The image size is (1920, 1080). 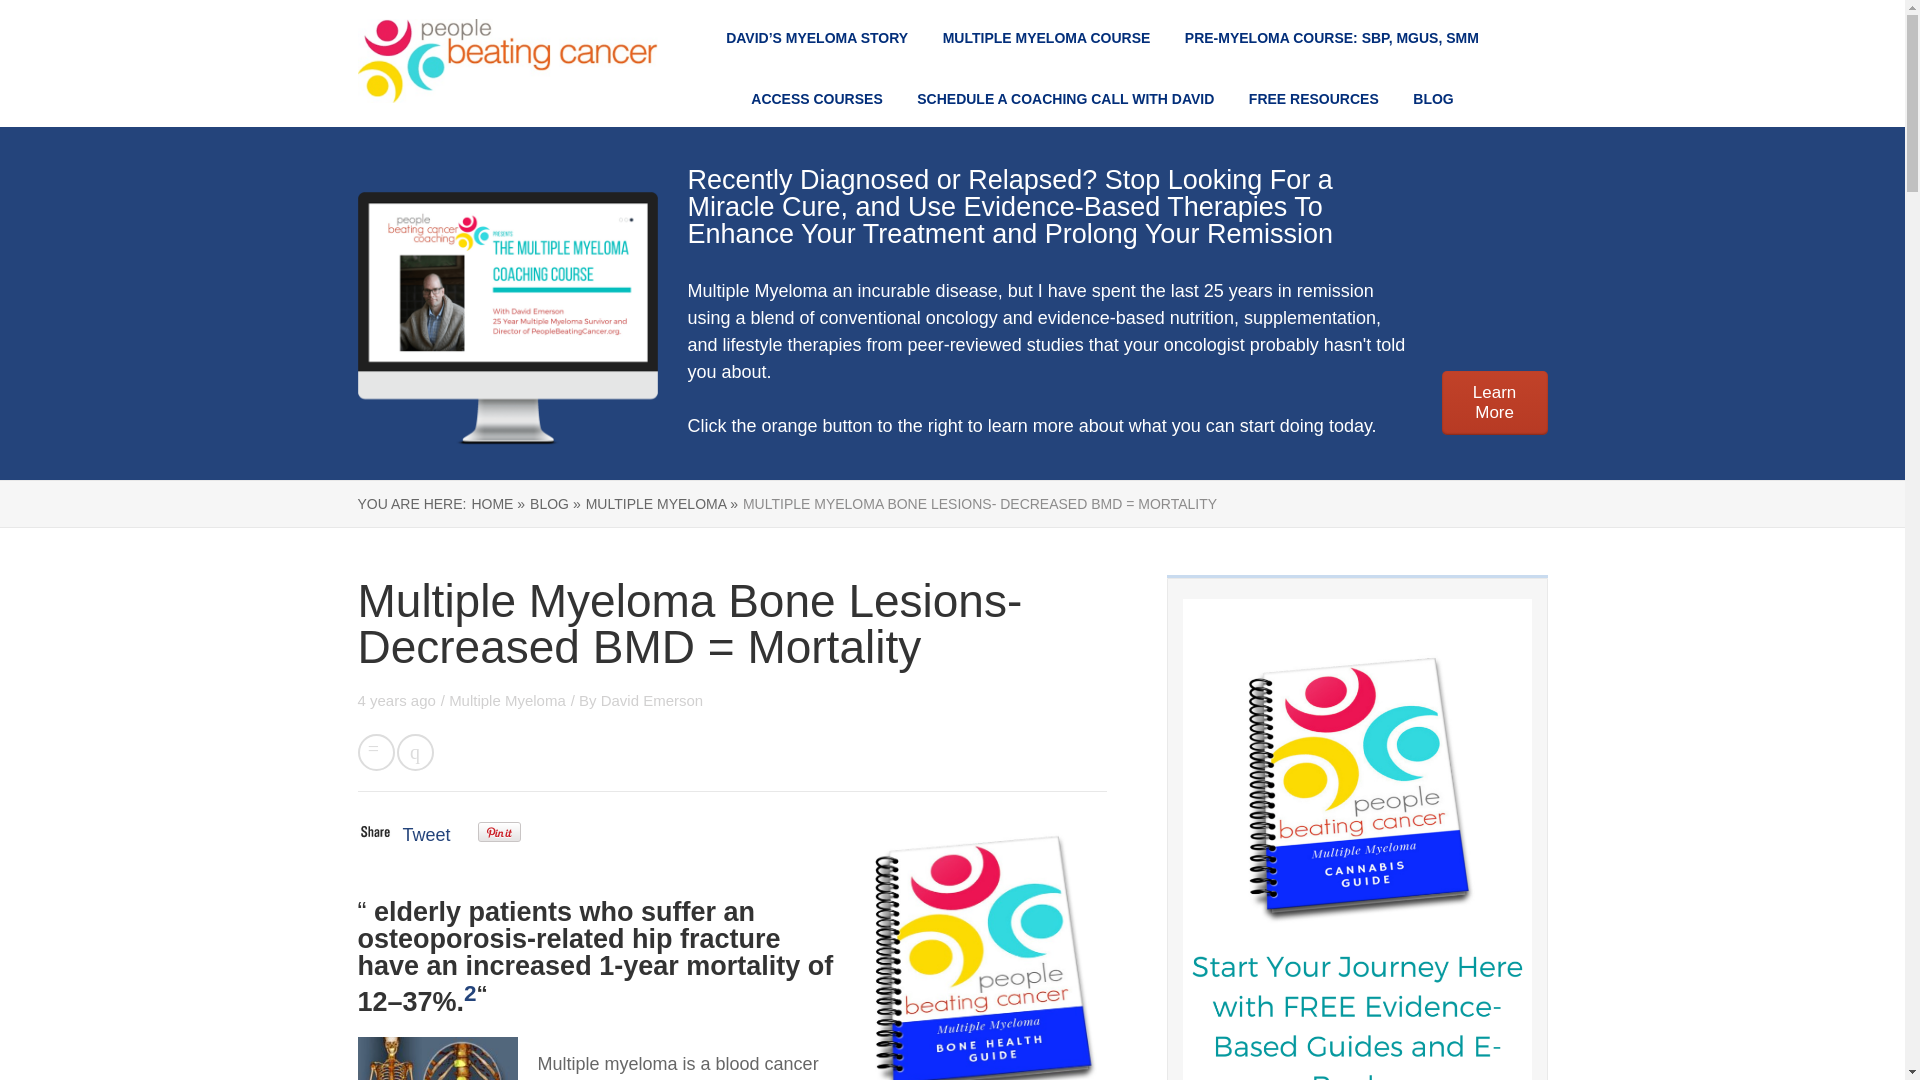 I want to click on ACCESS COURSES, so click(x=816, y=98).